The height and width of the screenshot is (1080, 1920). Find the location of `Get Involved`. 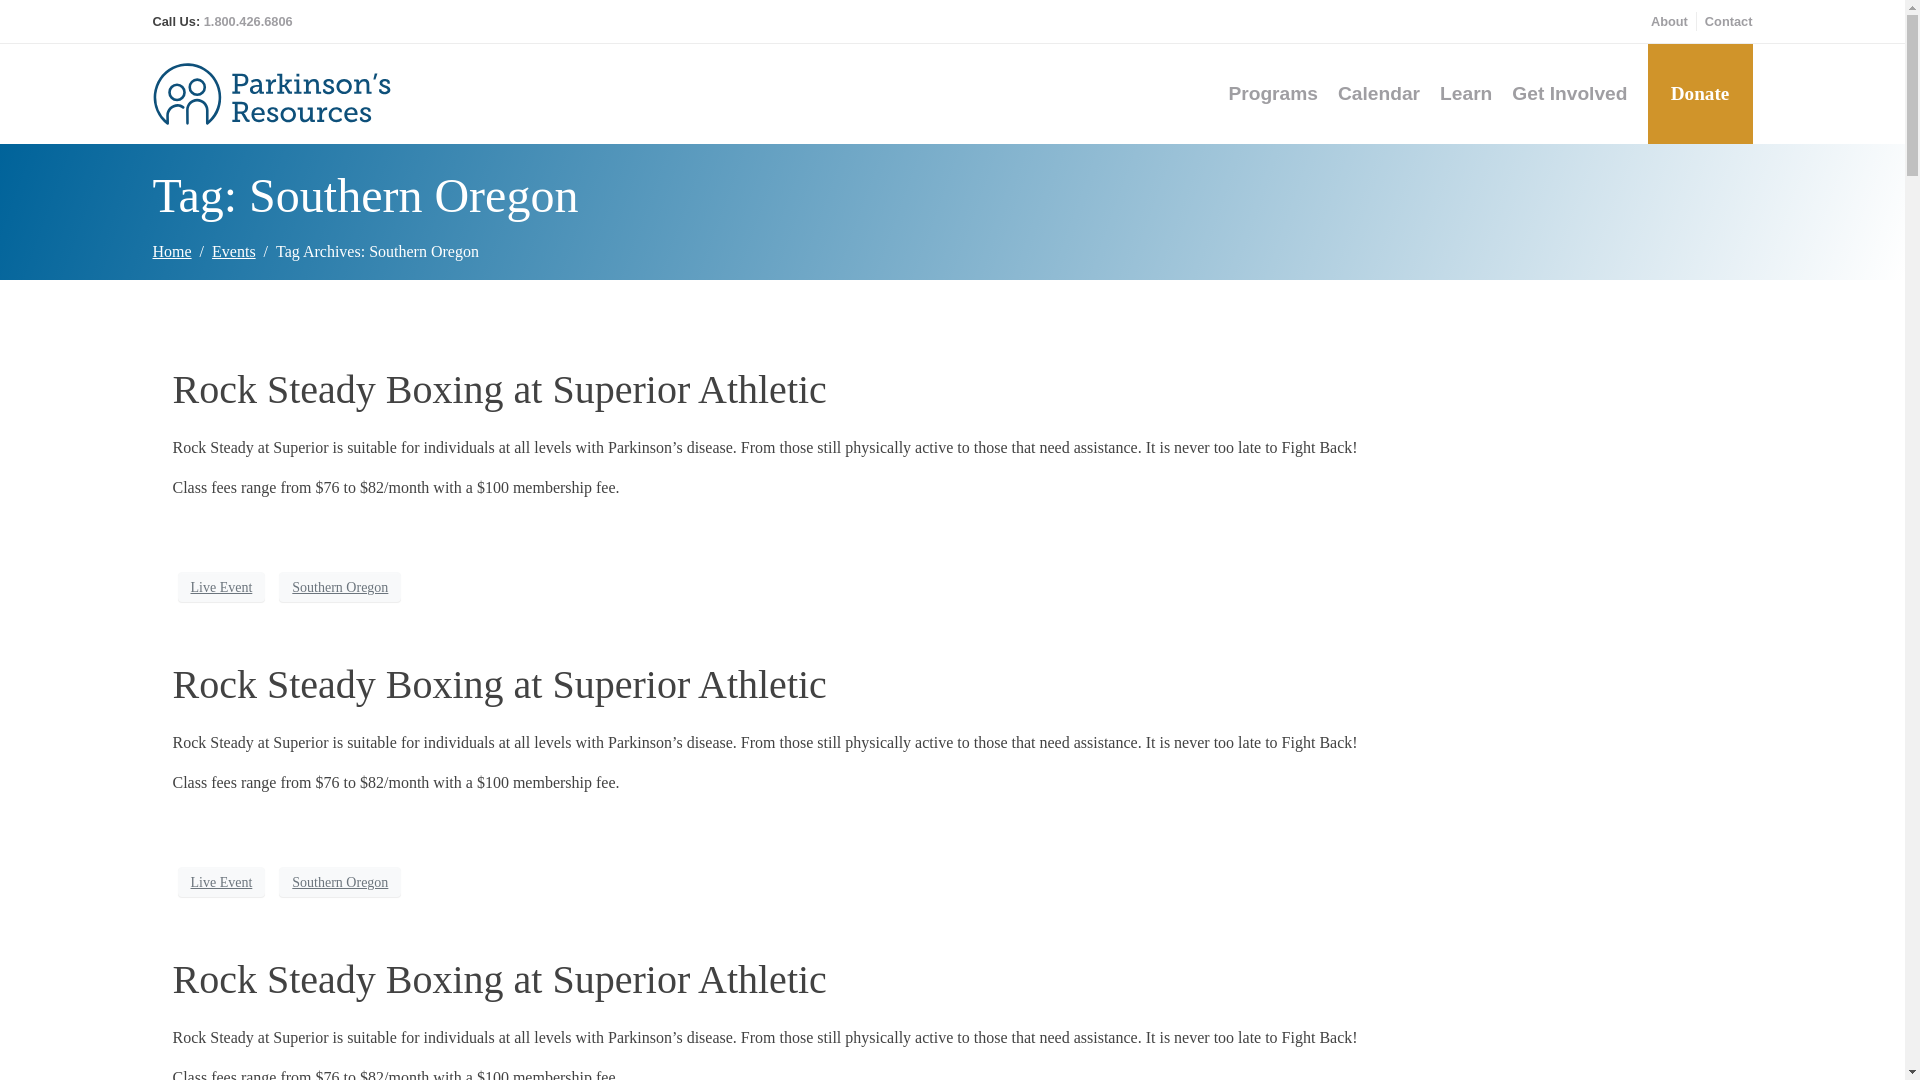

Get Involved is located at coordinates (1569, 94).